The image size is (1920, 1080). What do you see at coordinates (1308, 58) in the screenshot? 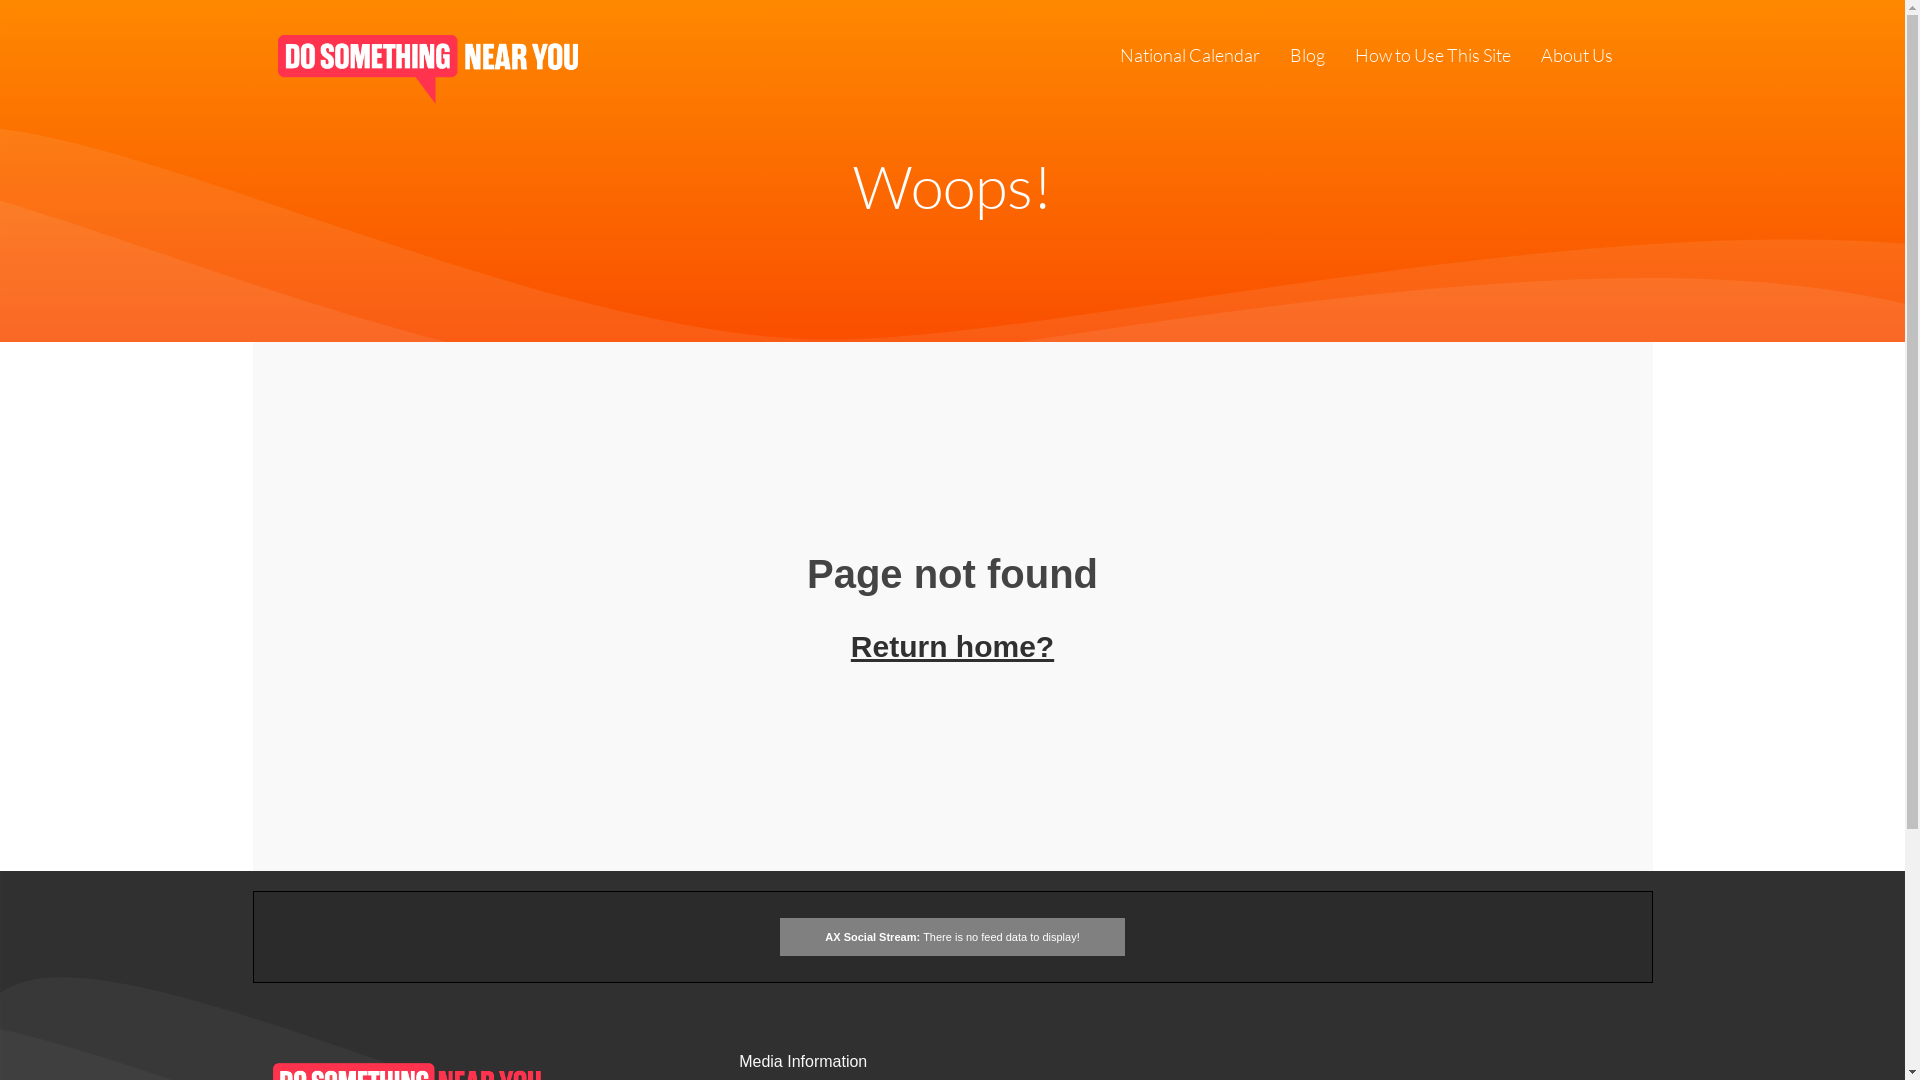
I see `Blog` at bounding box center [1308, 58].